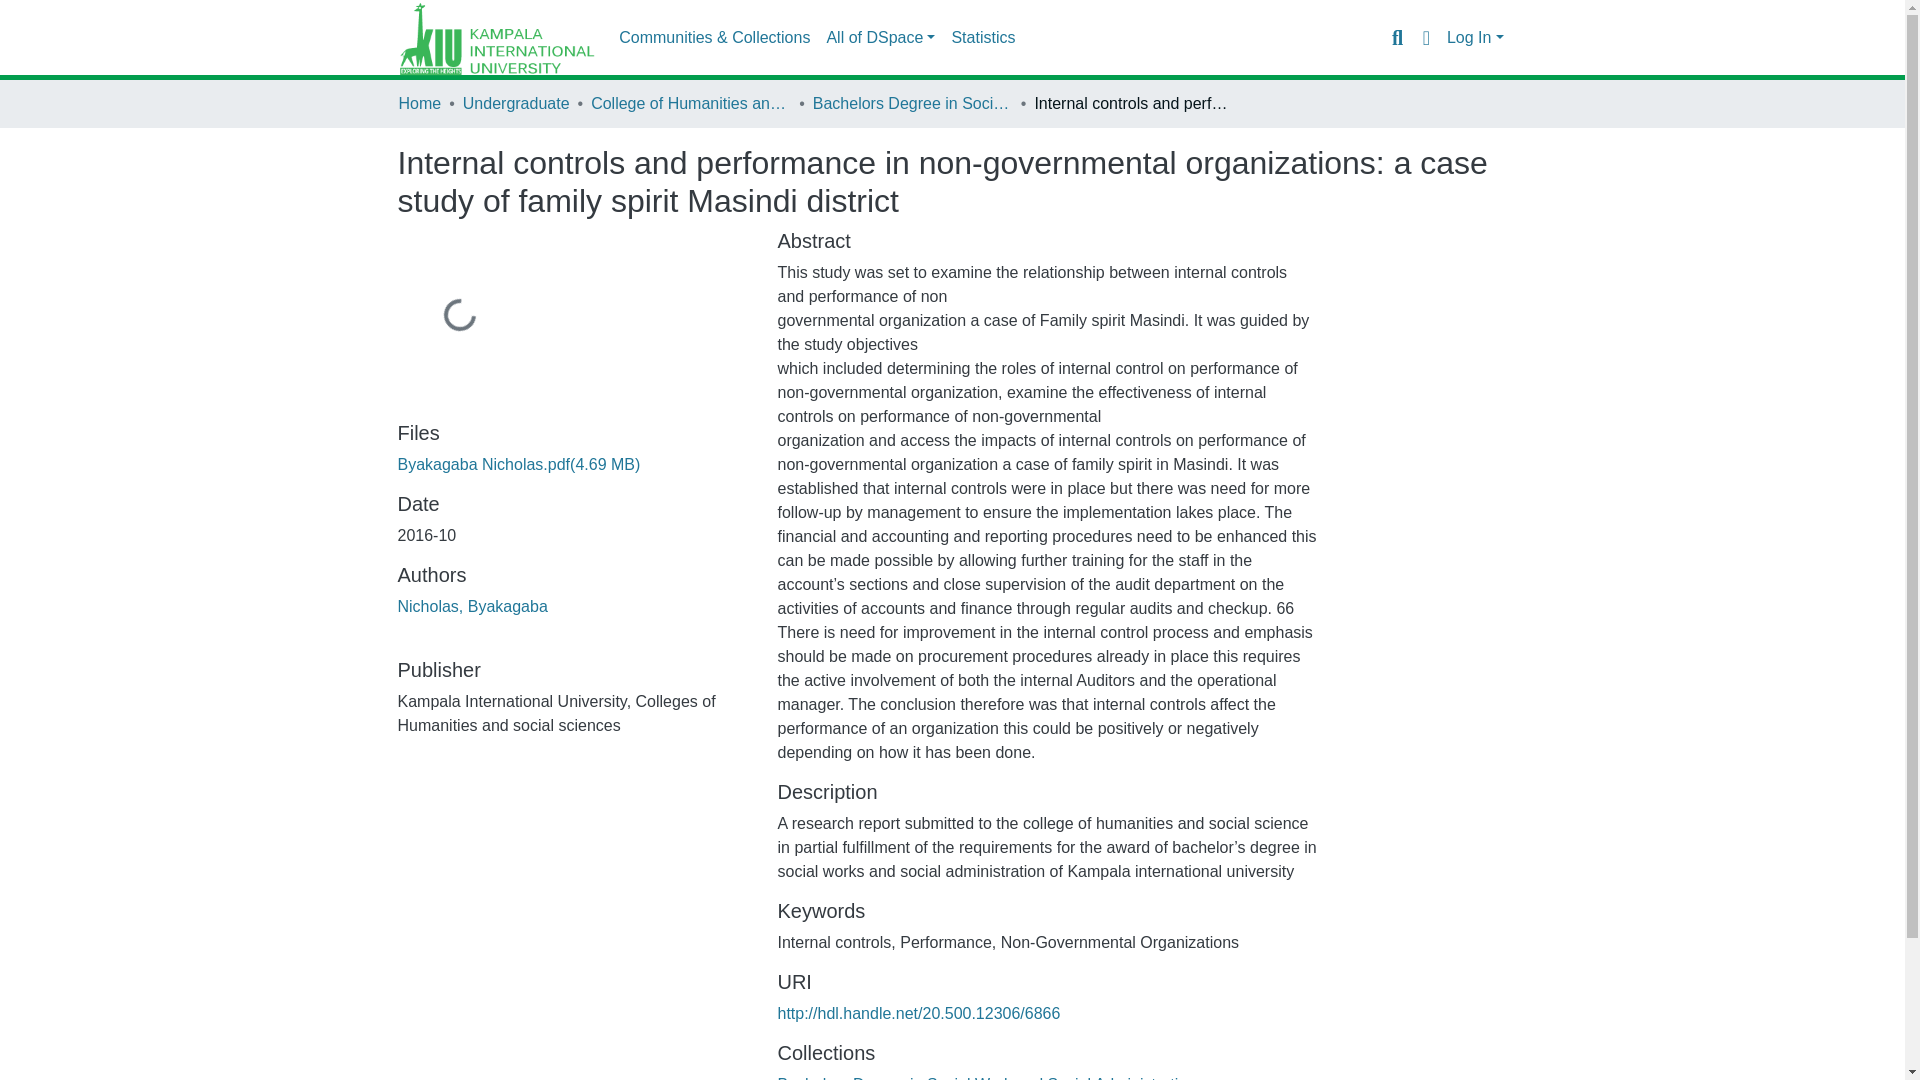 The image size is (1920, 1080). Describe the element at coordinates (691, 103) in the screenshot. I see `College of Humanities and Social Sciences` at that location.